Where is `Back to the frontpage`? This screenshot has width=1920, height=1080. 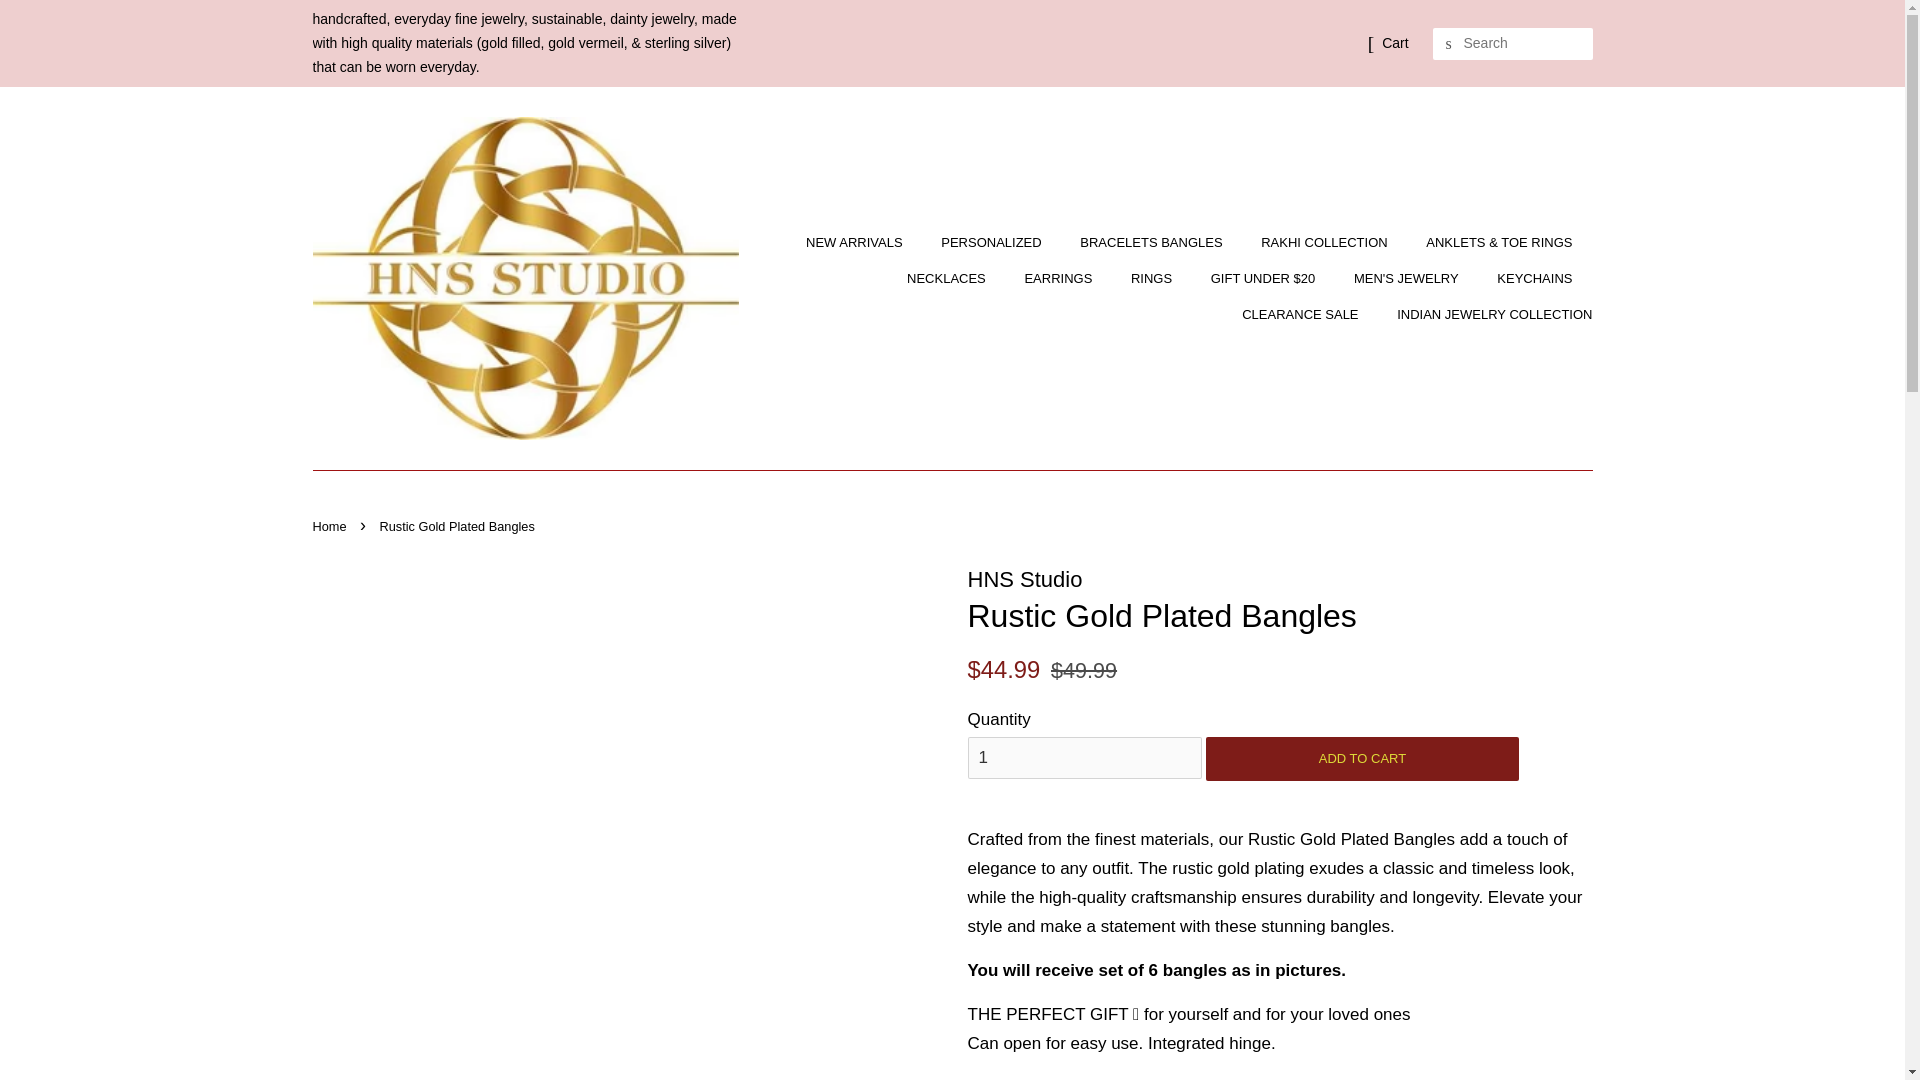
Back to the frontpage is located at coordinates (331, 526).